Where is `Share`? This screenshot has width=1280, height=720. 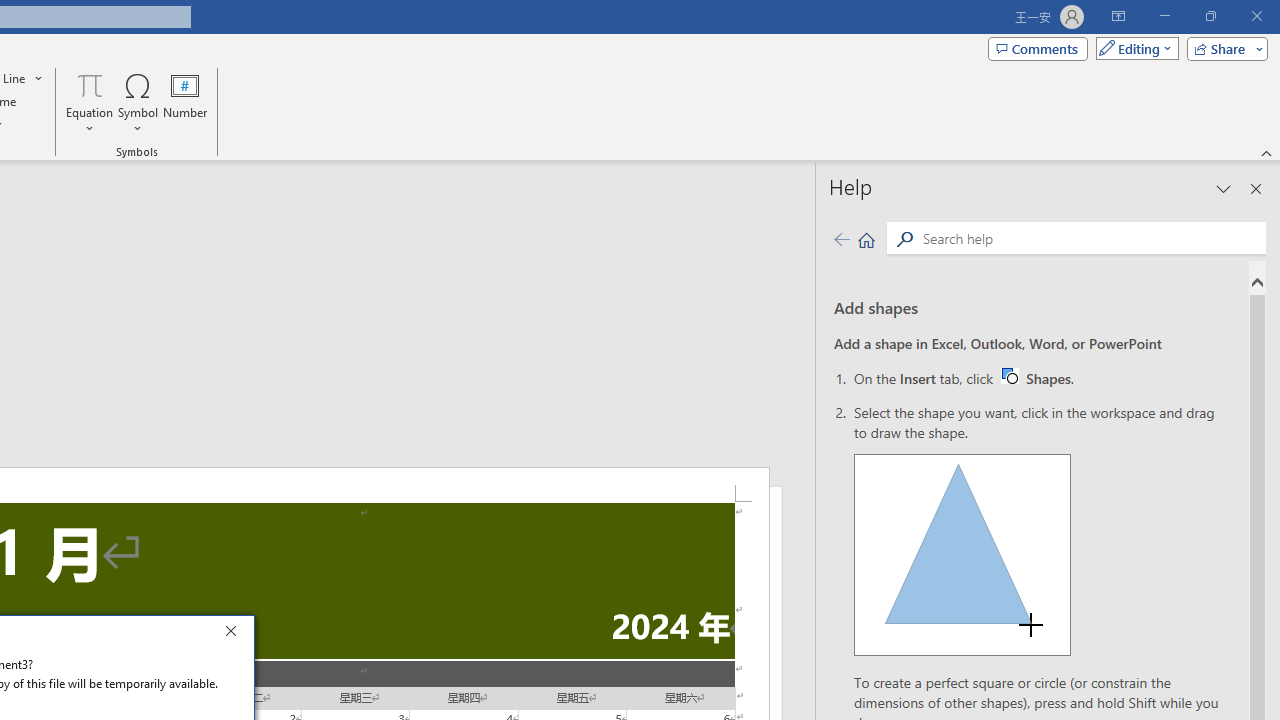
Share is located at coordinates (1223, 48).